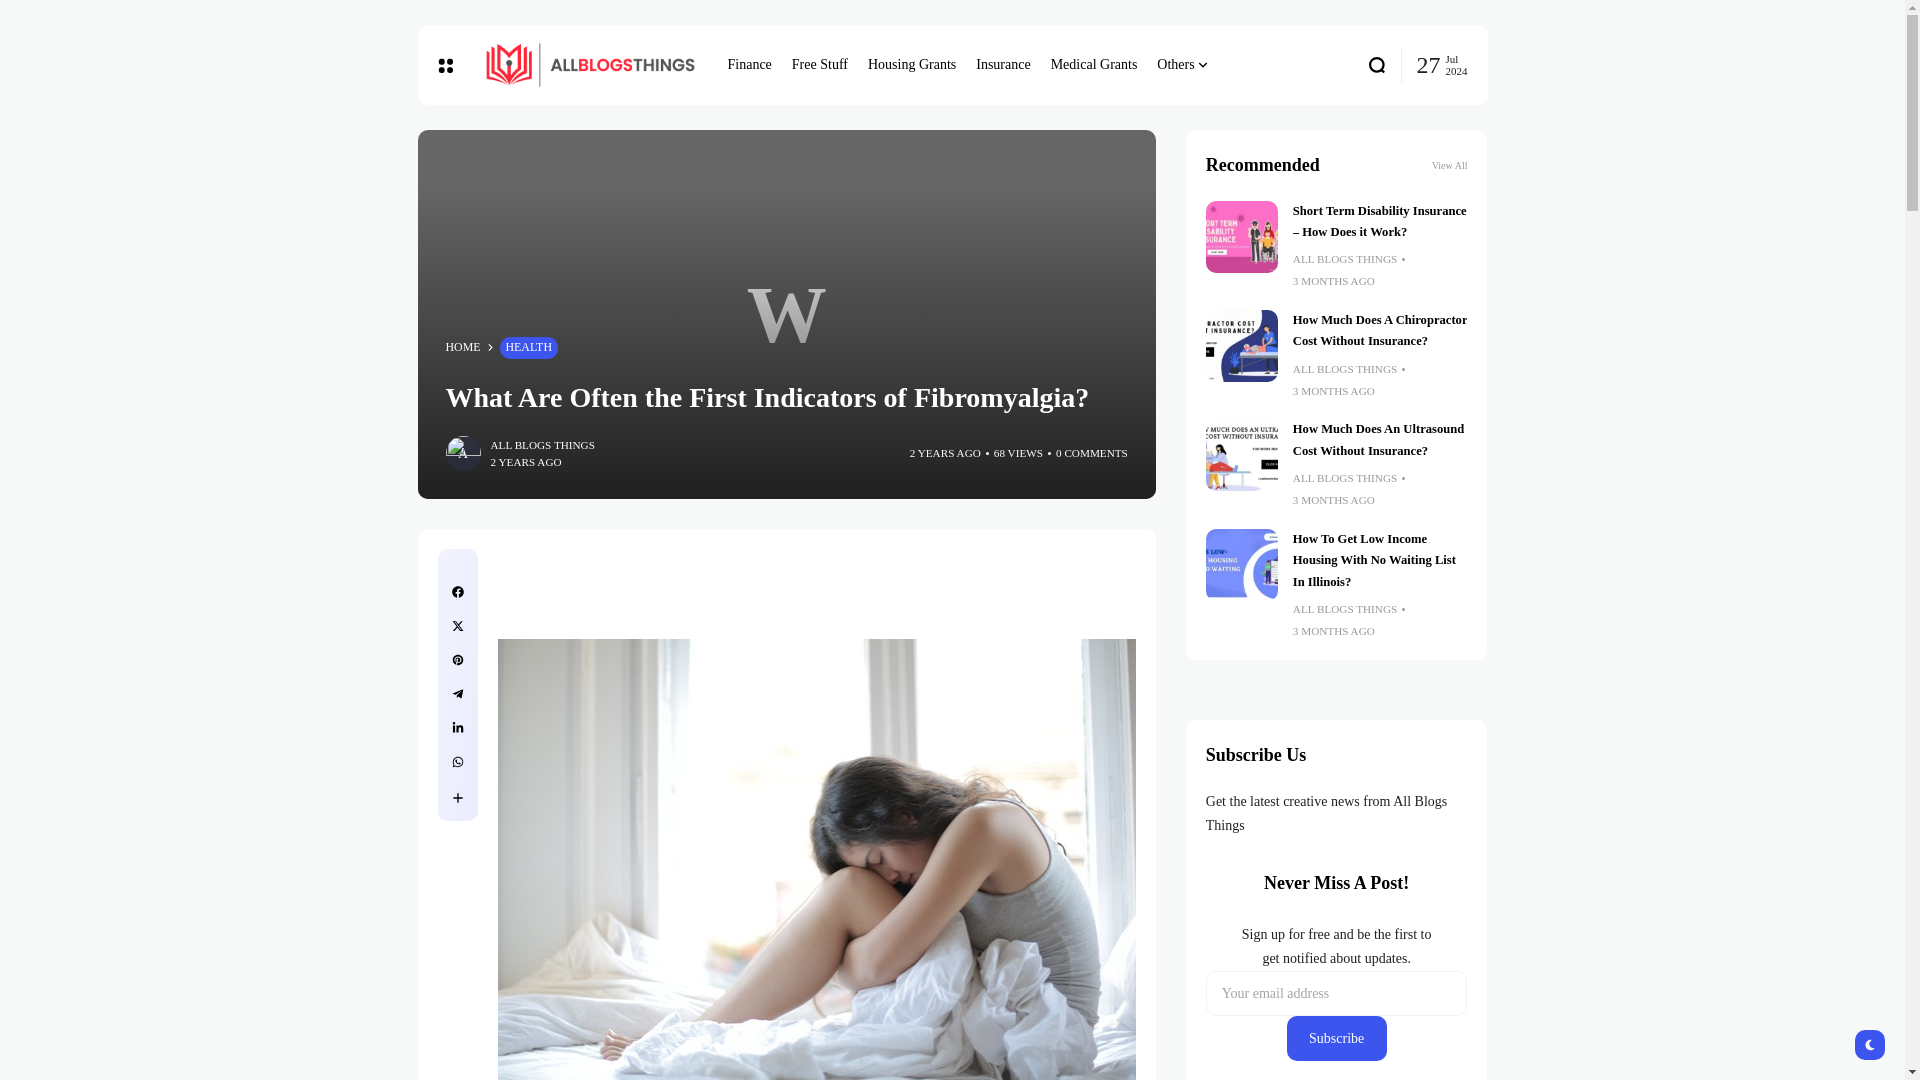 The width and height of the screenshot is (1920, 1080). What do you see at coordinates (1018, 453) in the screenshot?
I see `68 VIEWS` at bounding box center [1018, 453].